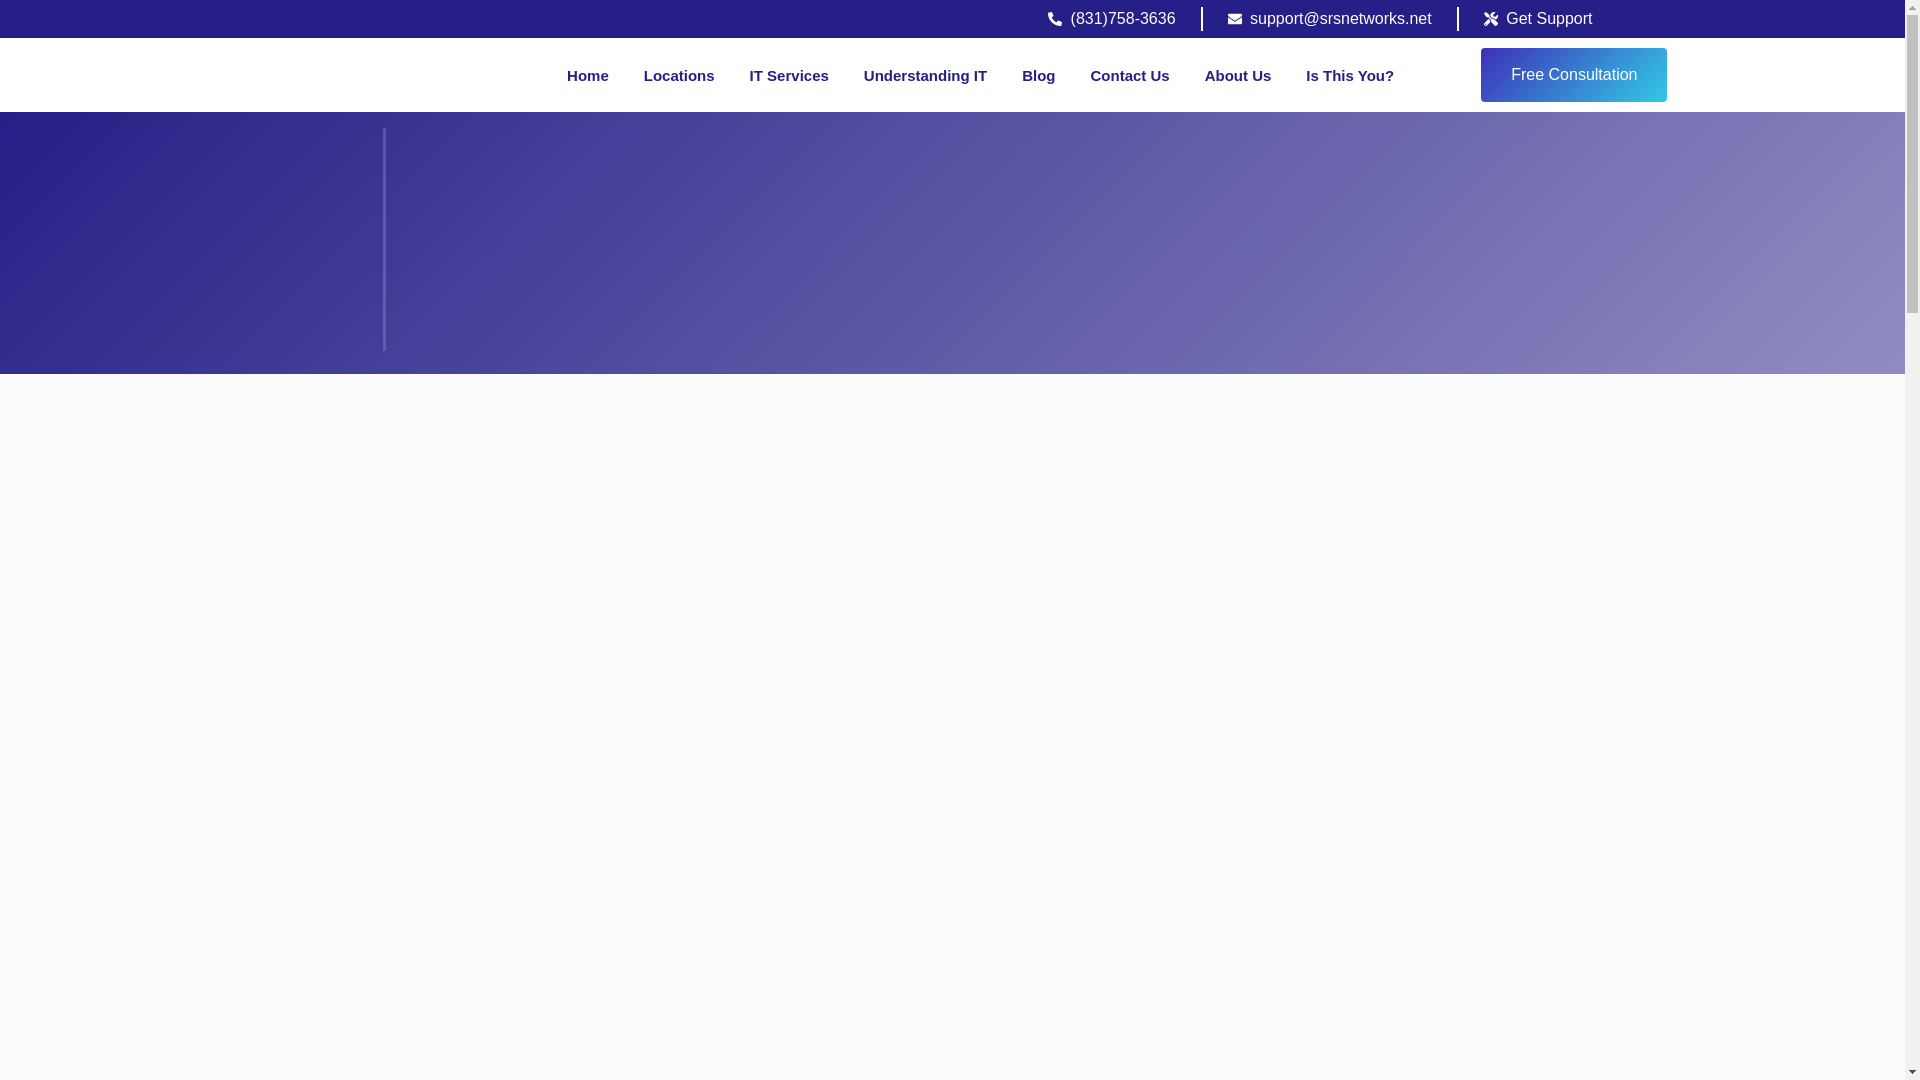  I want to click on logo, so click(347, 75).